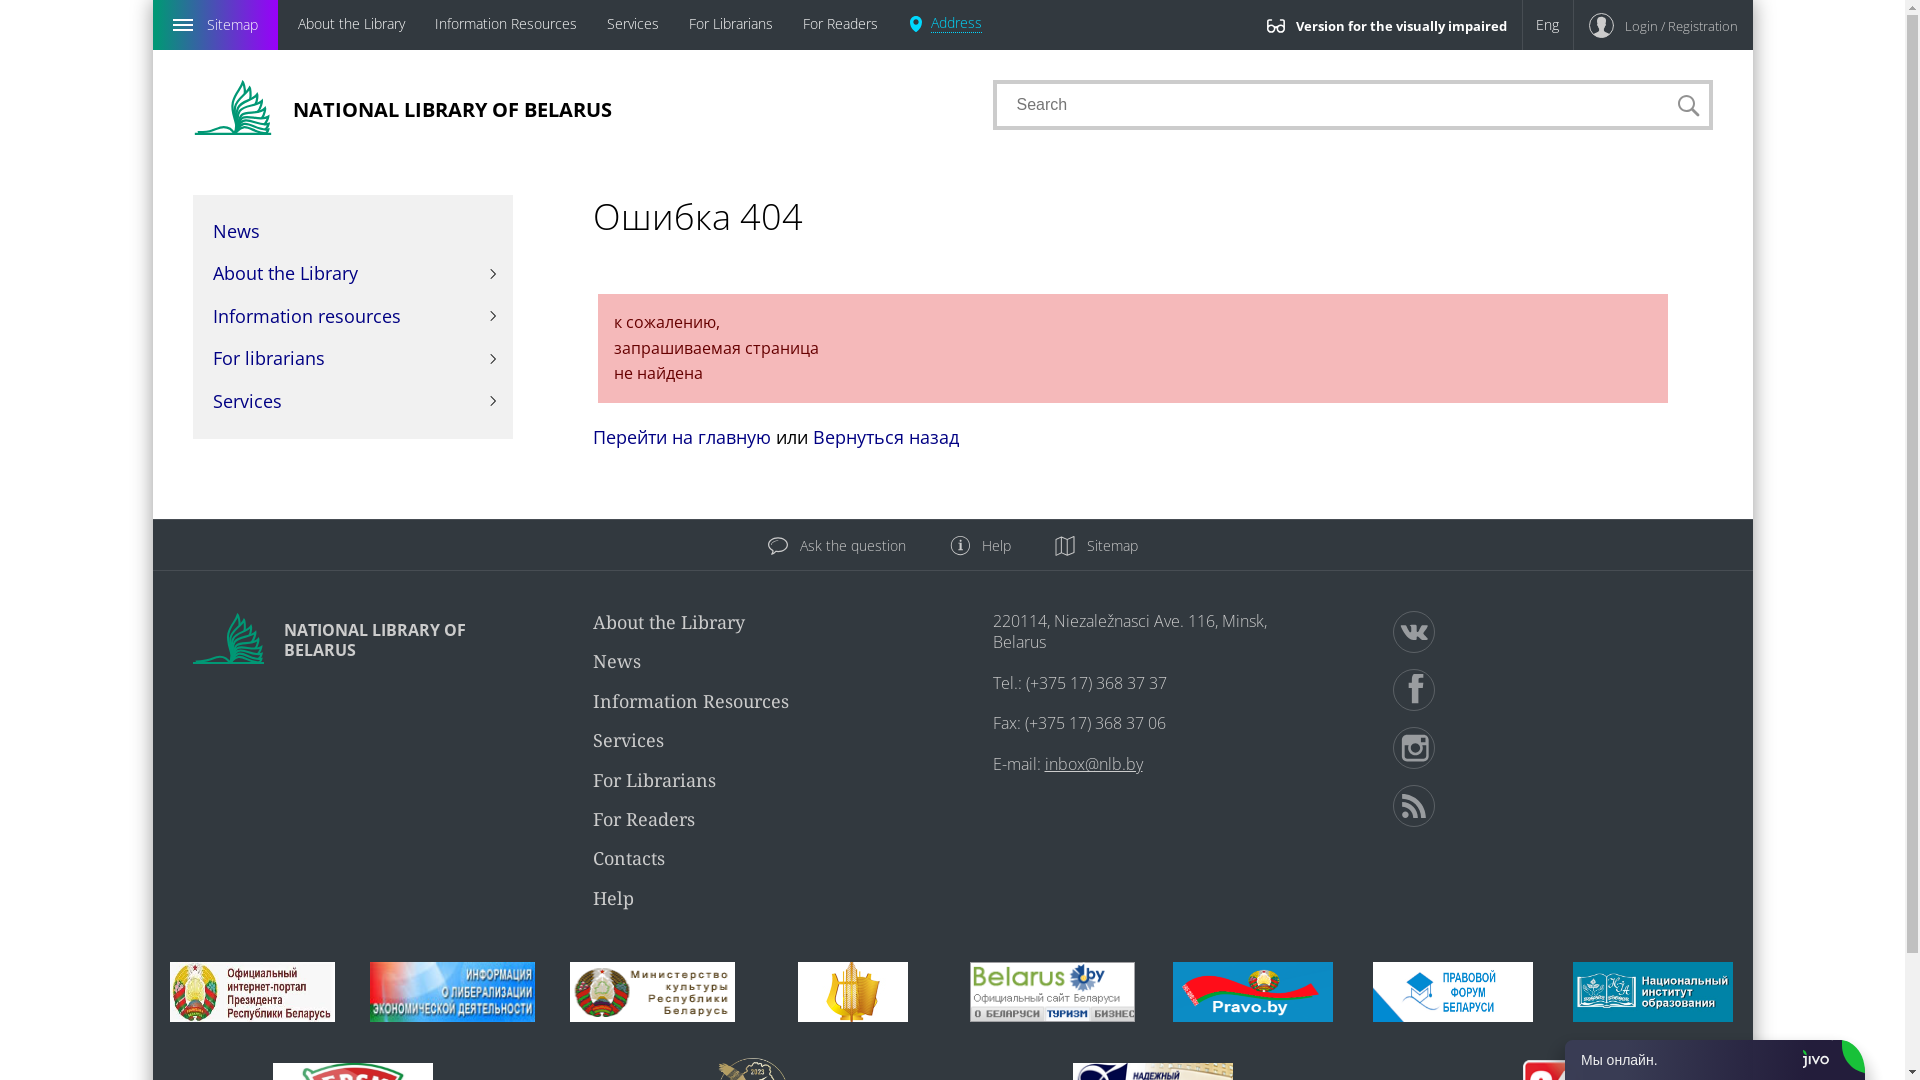 This screenshot has width=1920, height=1080. Describe the element at coordinates (616, 661) in the screenshot. I see `News` at that location.